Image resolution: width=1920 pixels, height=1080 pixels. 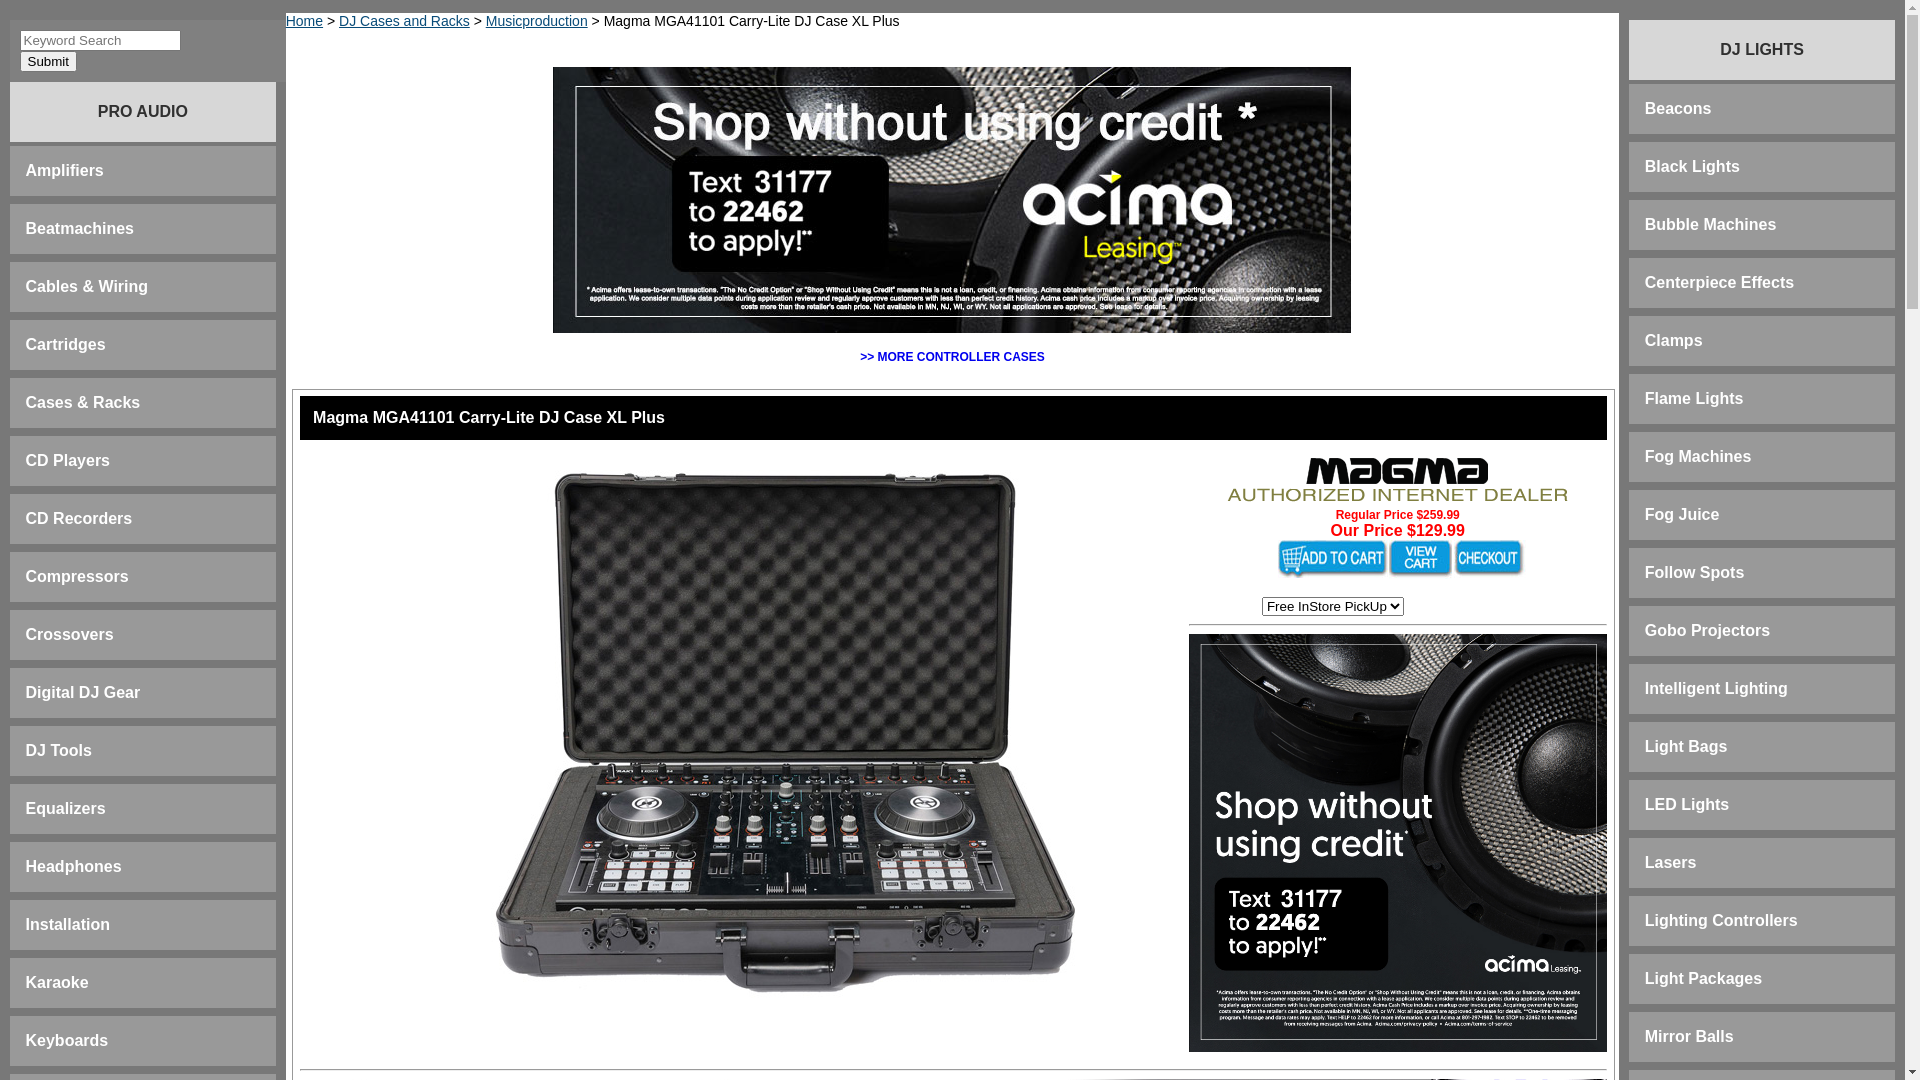 I want to click on Compressors, so click(x=78, y=576).